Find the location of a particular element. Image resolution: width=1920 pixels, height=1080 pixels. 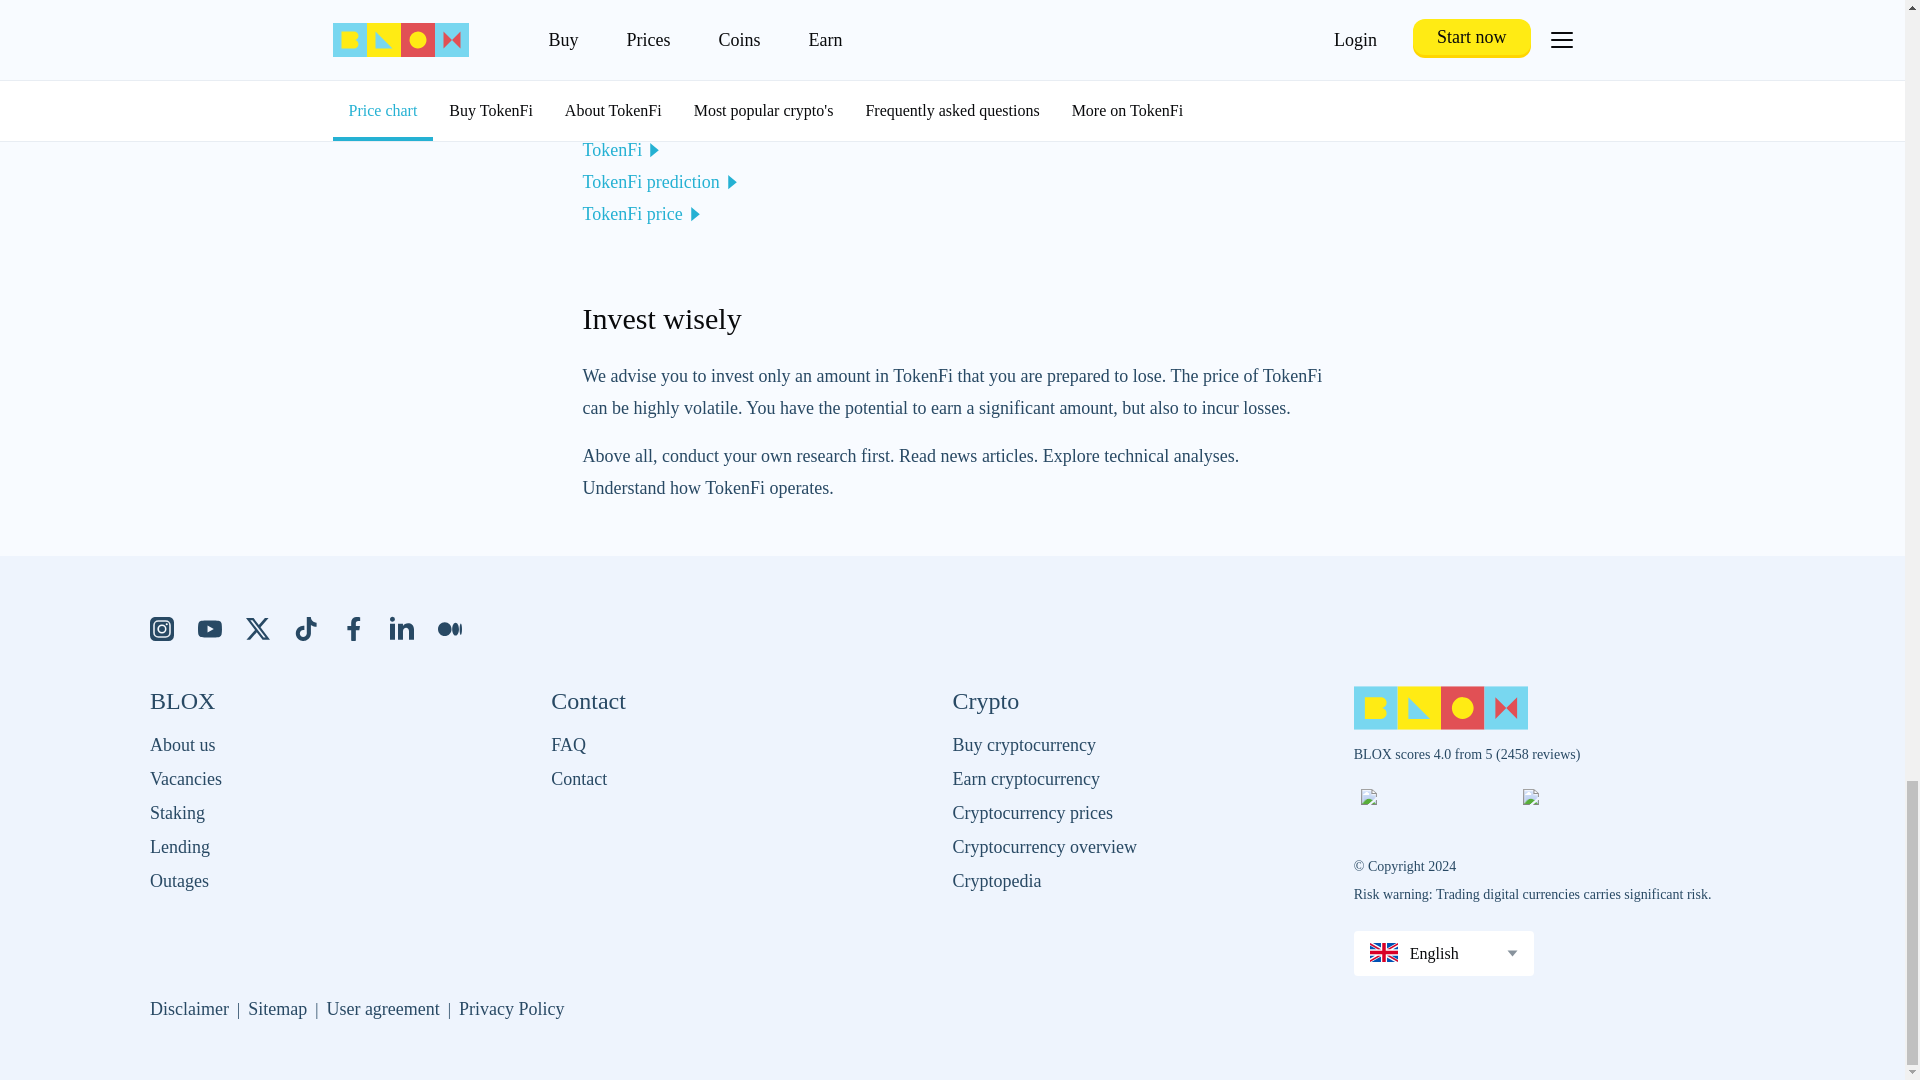

YouTube is located at coordinates (210, 628).